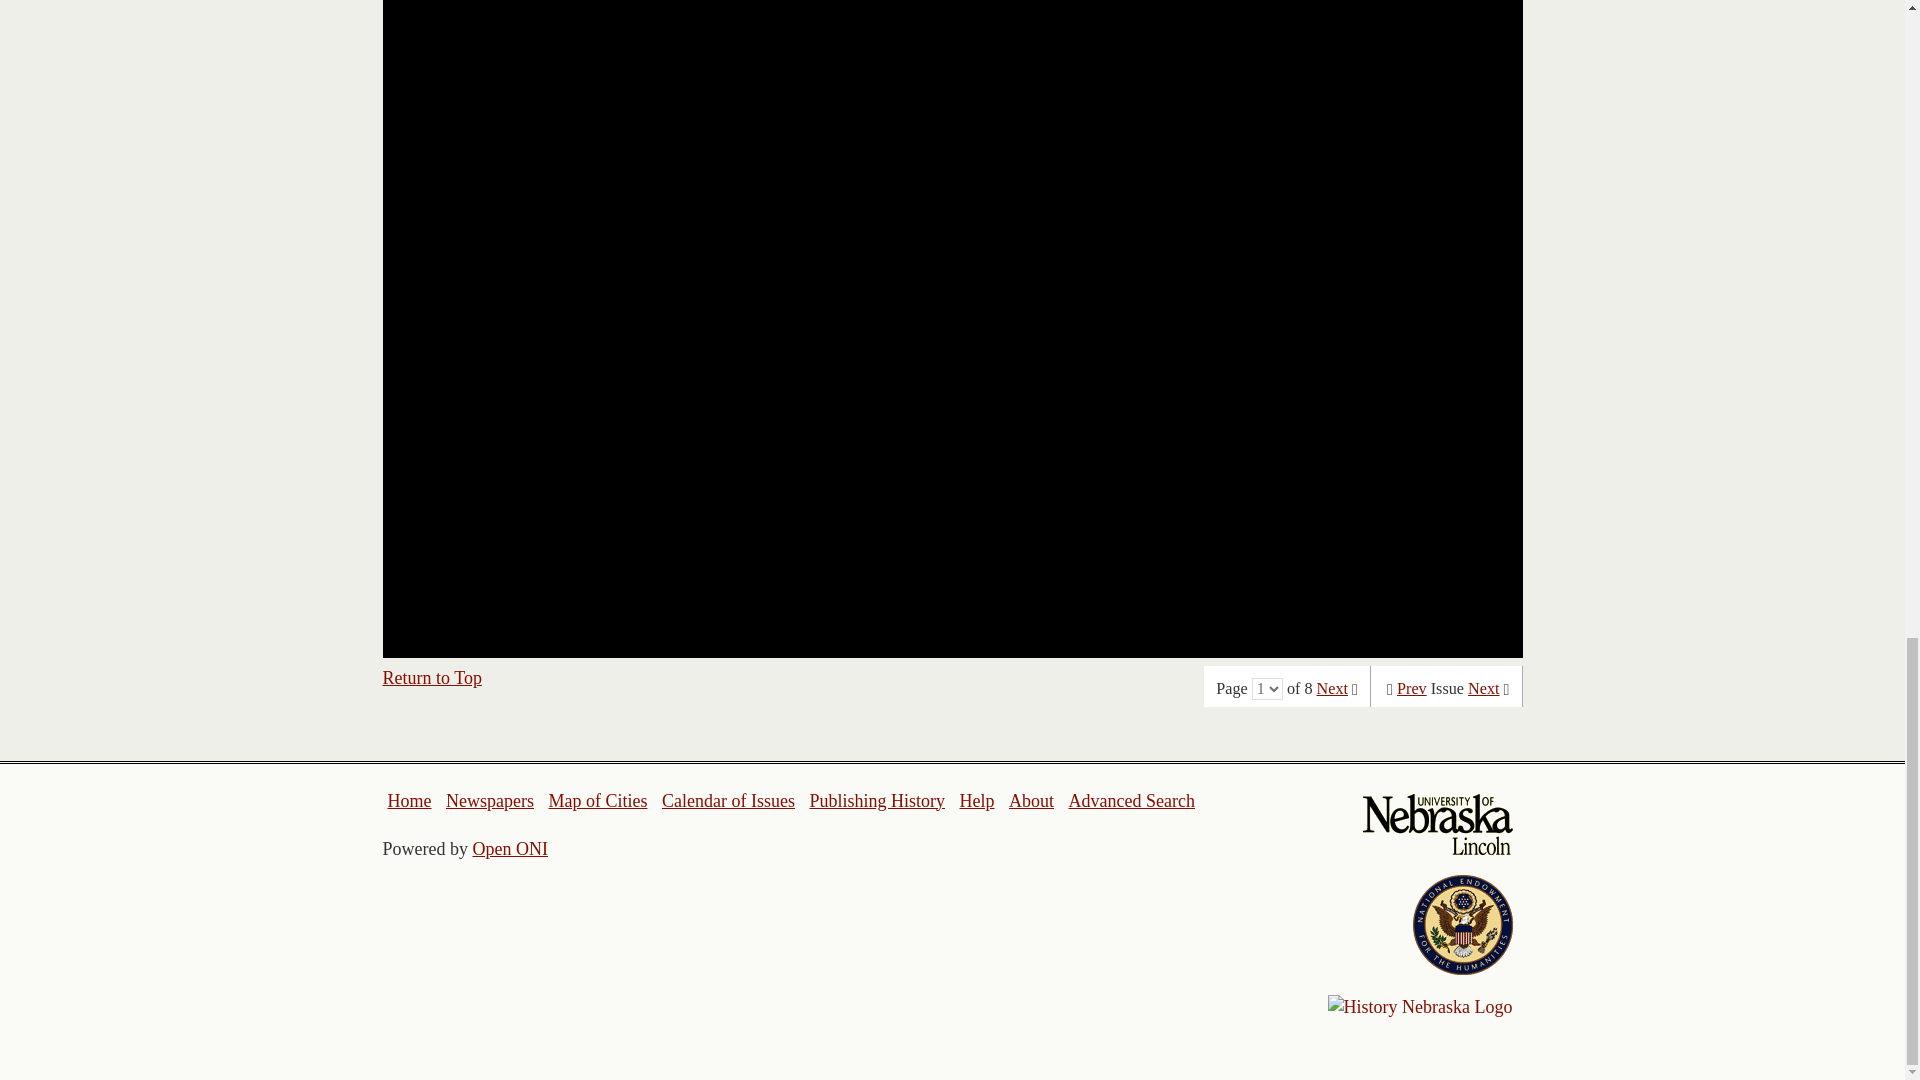  Describe the element at coordinates (410, 800) in the screenshot. I see `Home` at that location.